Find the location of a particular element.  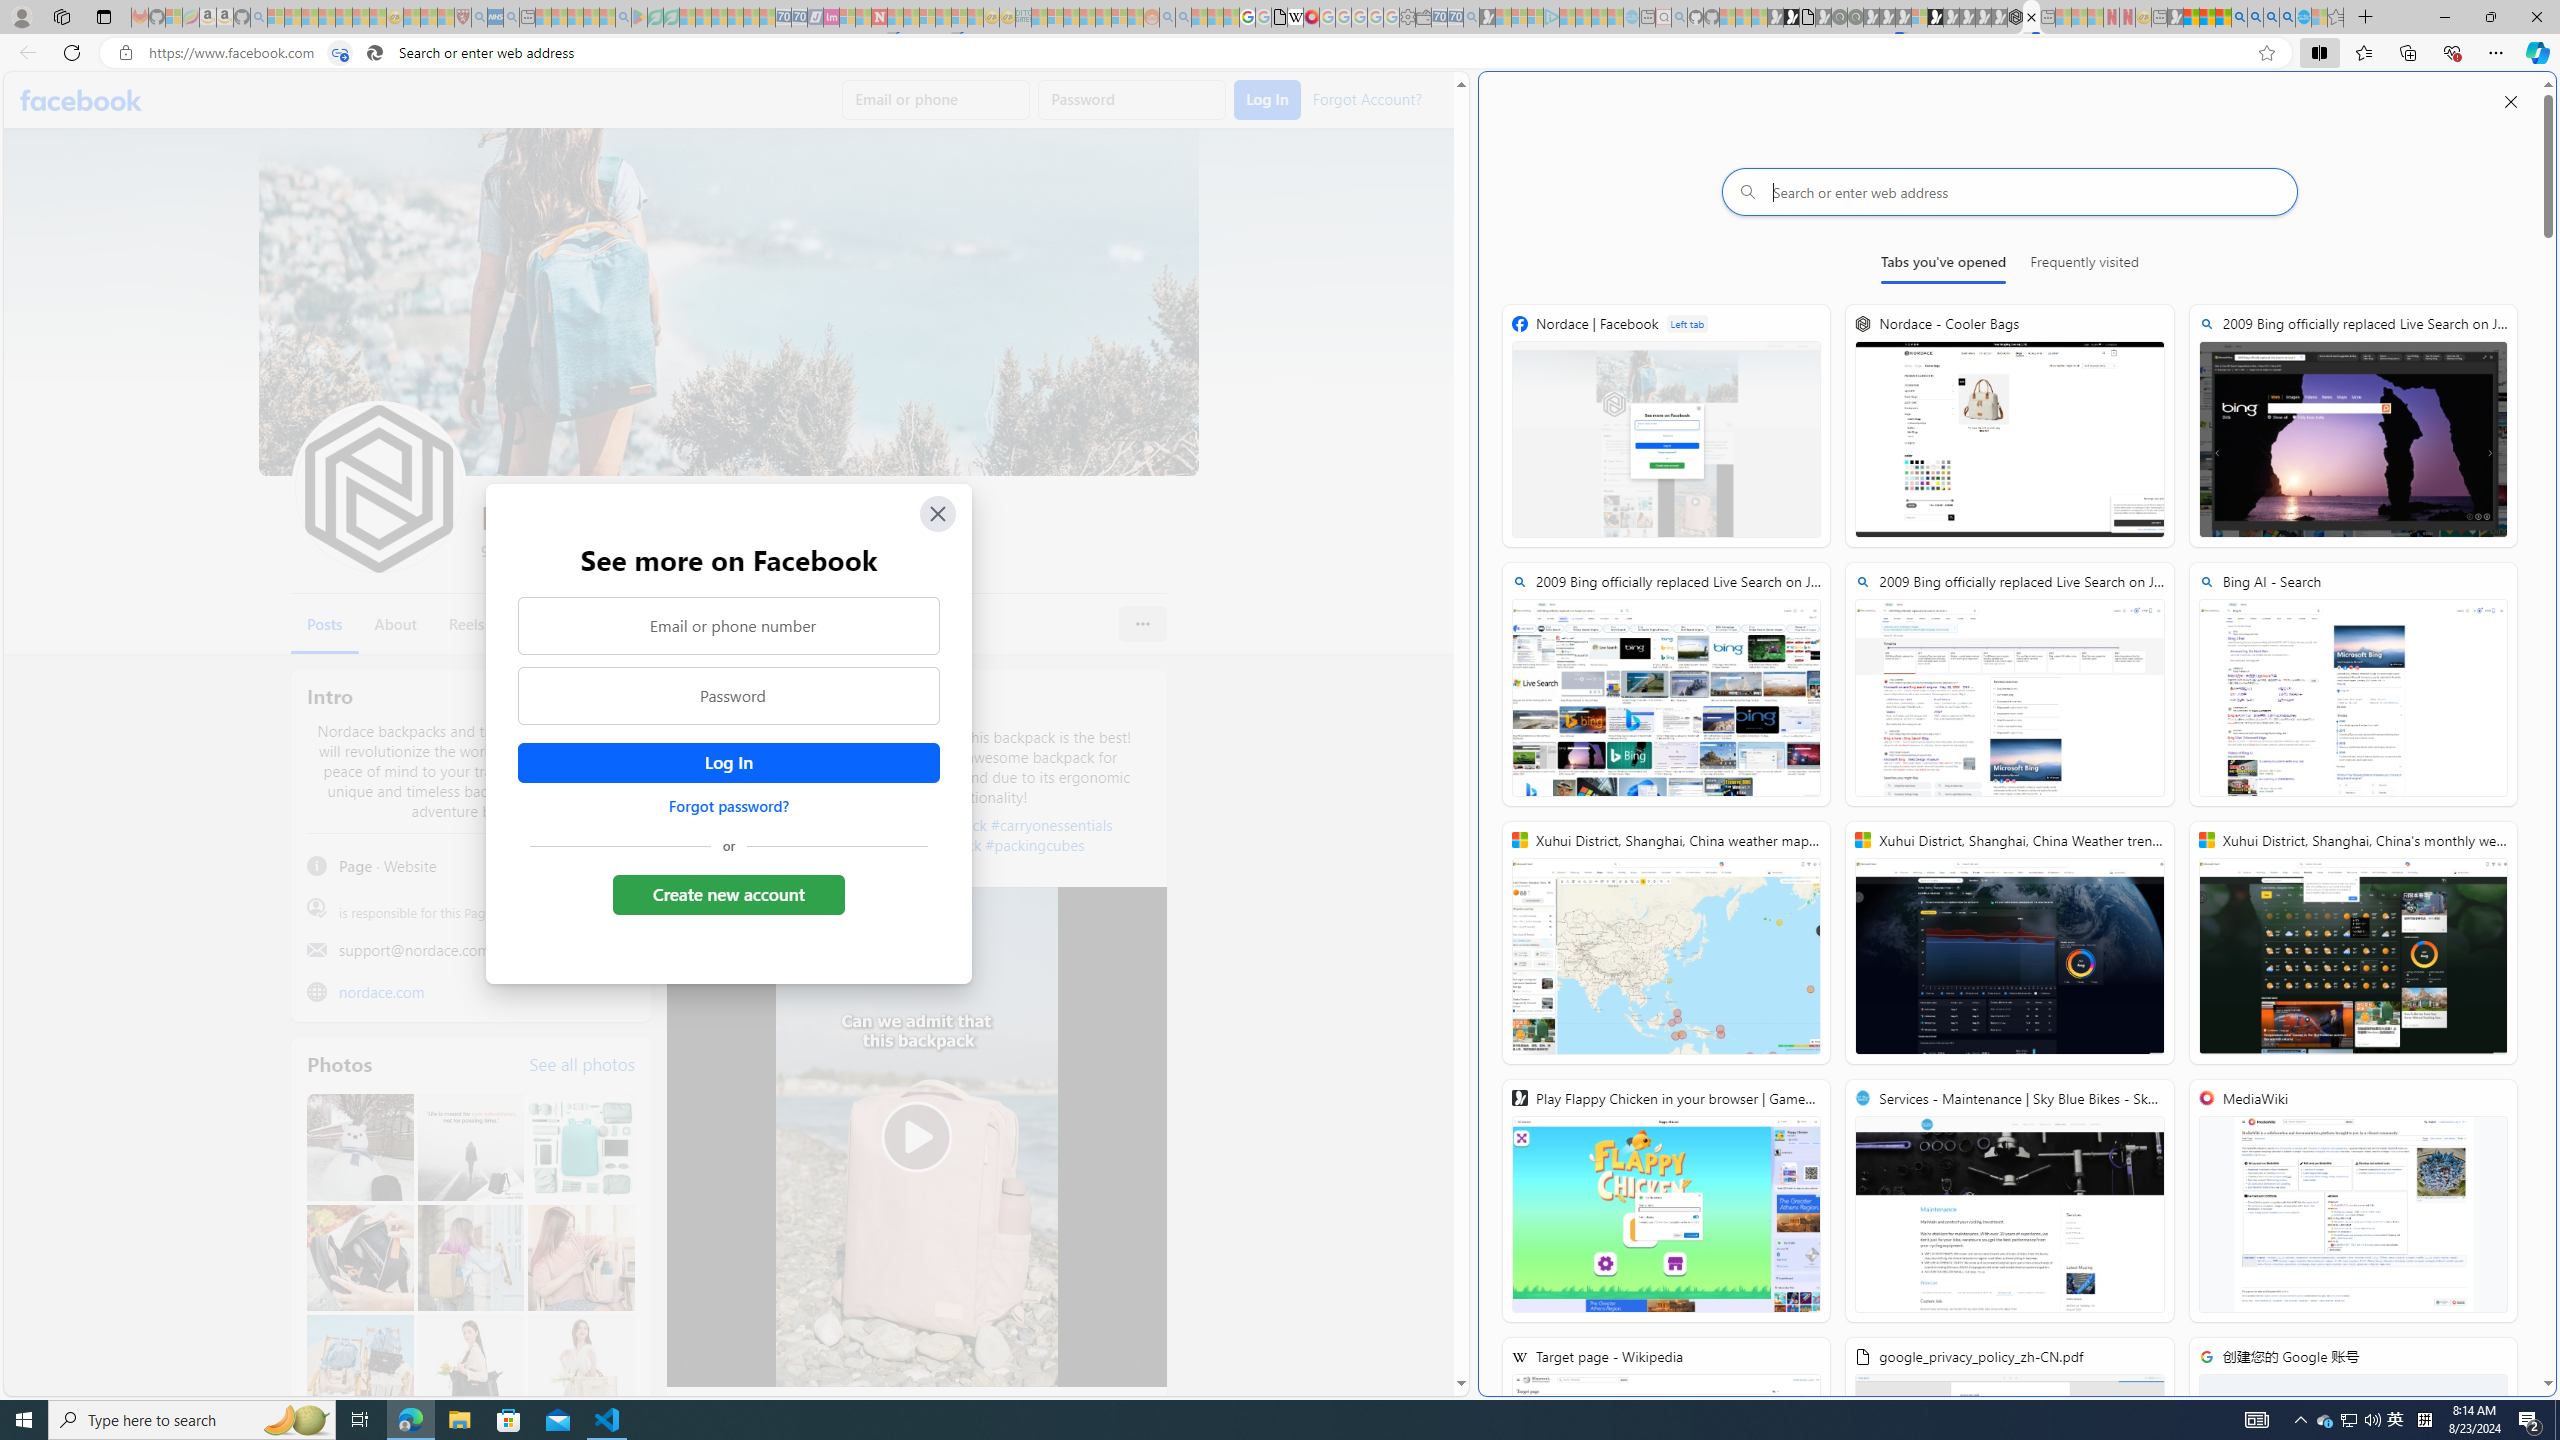

Nordace - Cooler Bags is located at coordinates (2009, 426).